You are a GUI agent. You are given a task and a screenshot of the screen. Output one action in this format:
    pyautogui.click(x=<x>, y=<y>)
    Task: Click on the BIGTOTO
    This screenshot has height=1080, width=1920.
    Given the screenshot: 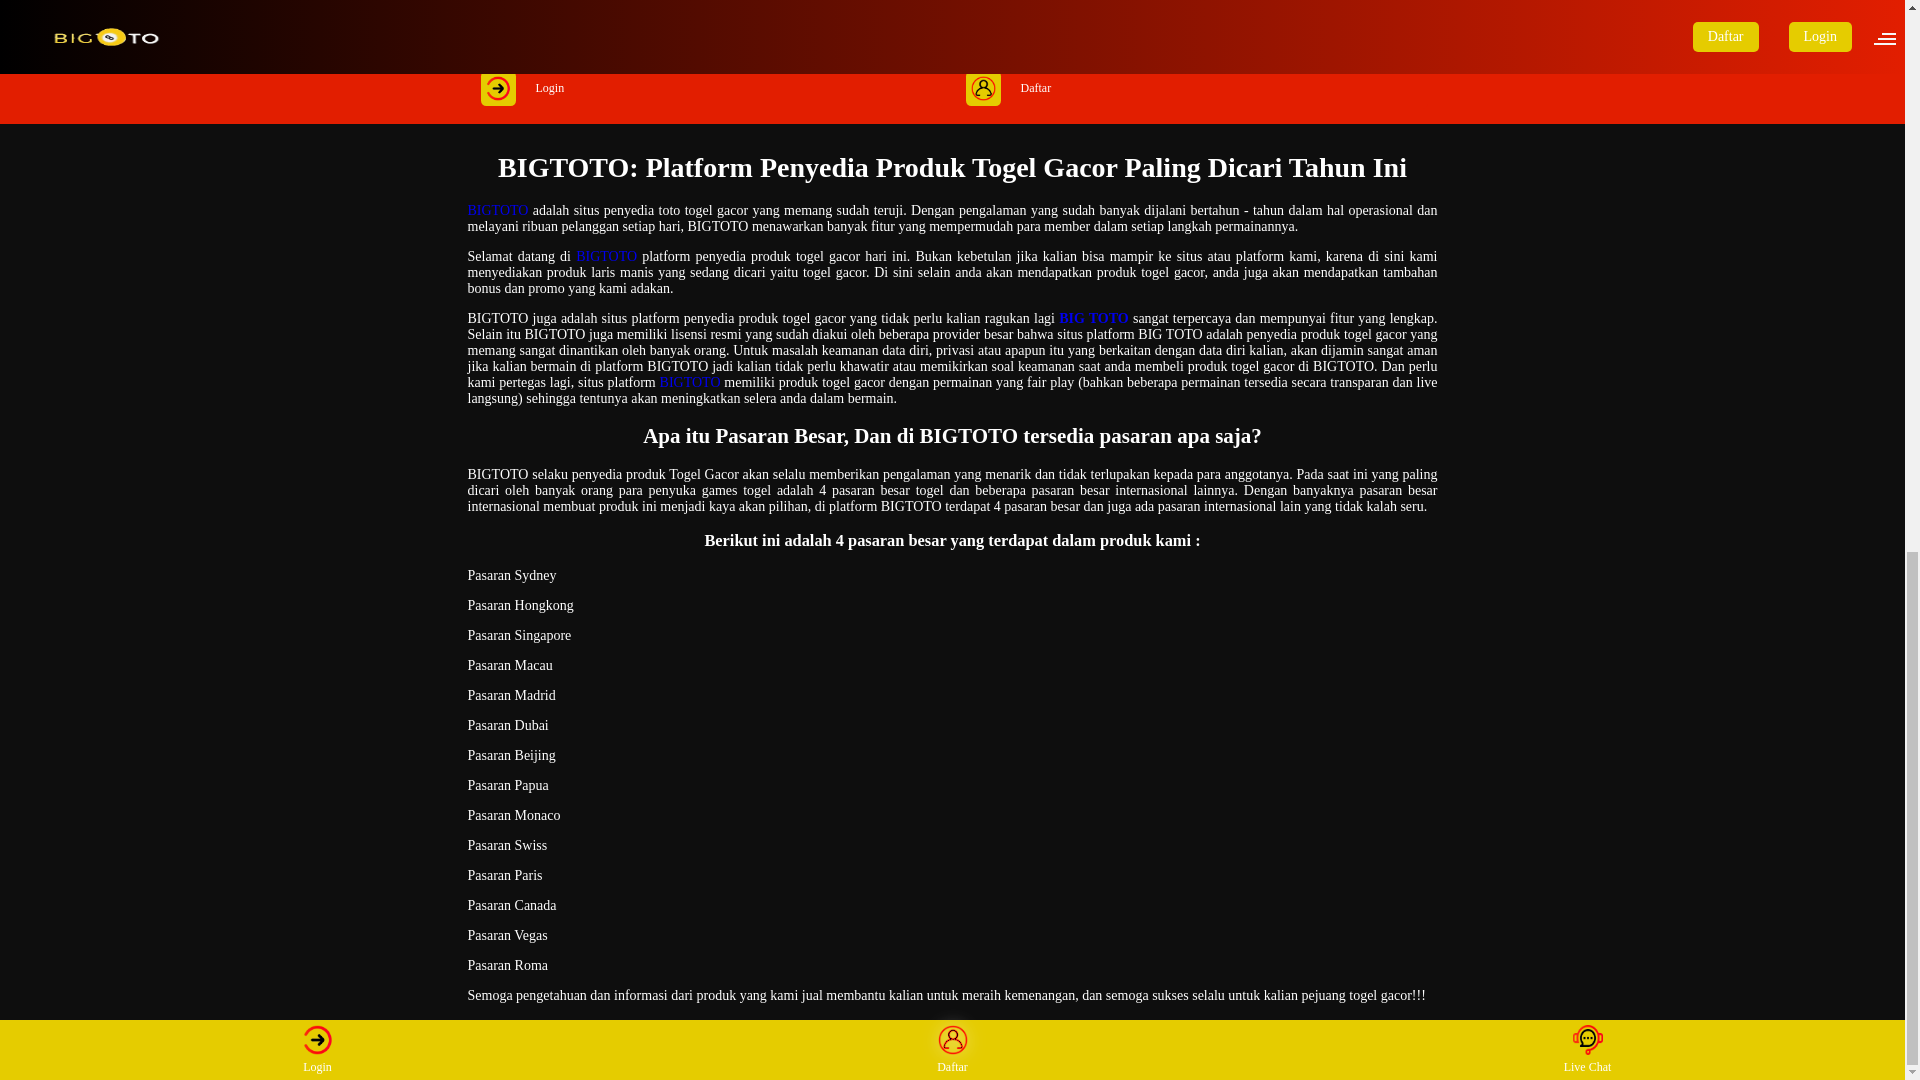 What is the action you would take?
    pyautogui.click(x=606, y=256)
    